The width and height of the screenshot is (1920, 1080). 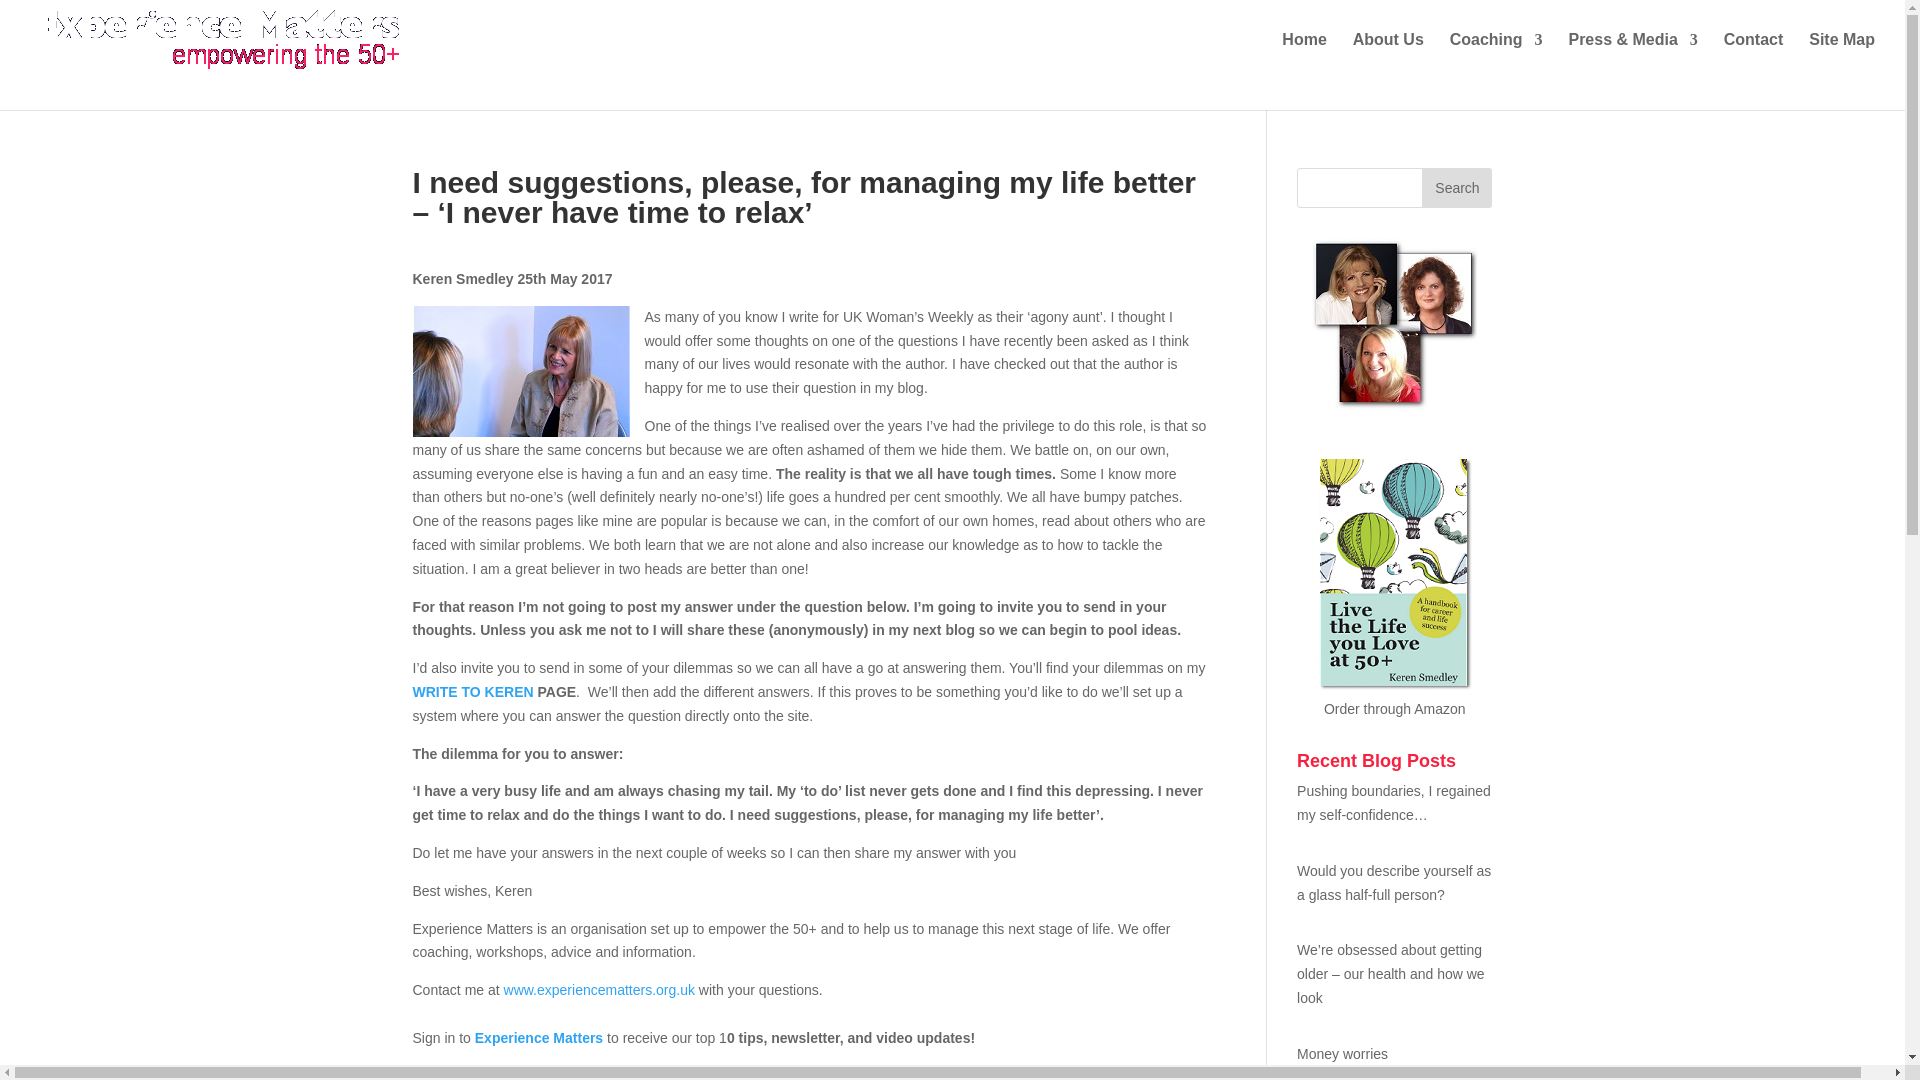 What do you see at coordinates (1395, 708) in the screenshot?
I see `Order through Amazon` at bounding box center [1395, 708].